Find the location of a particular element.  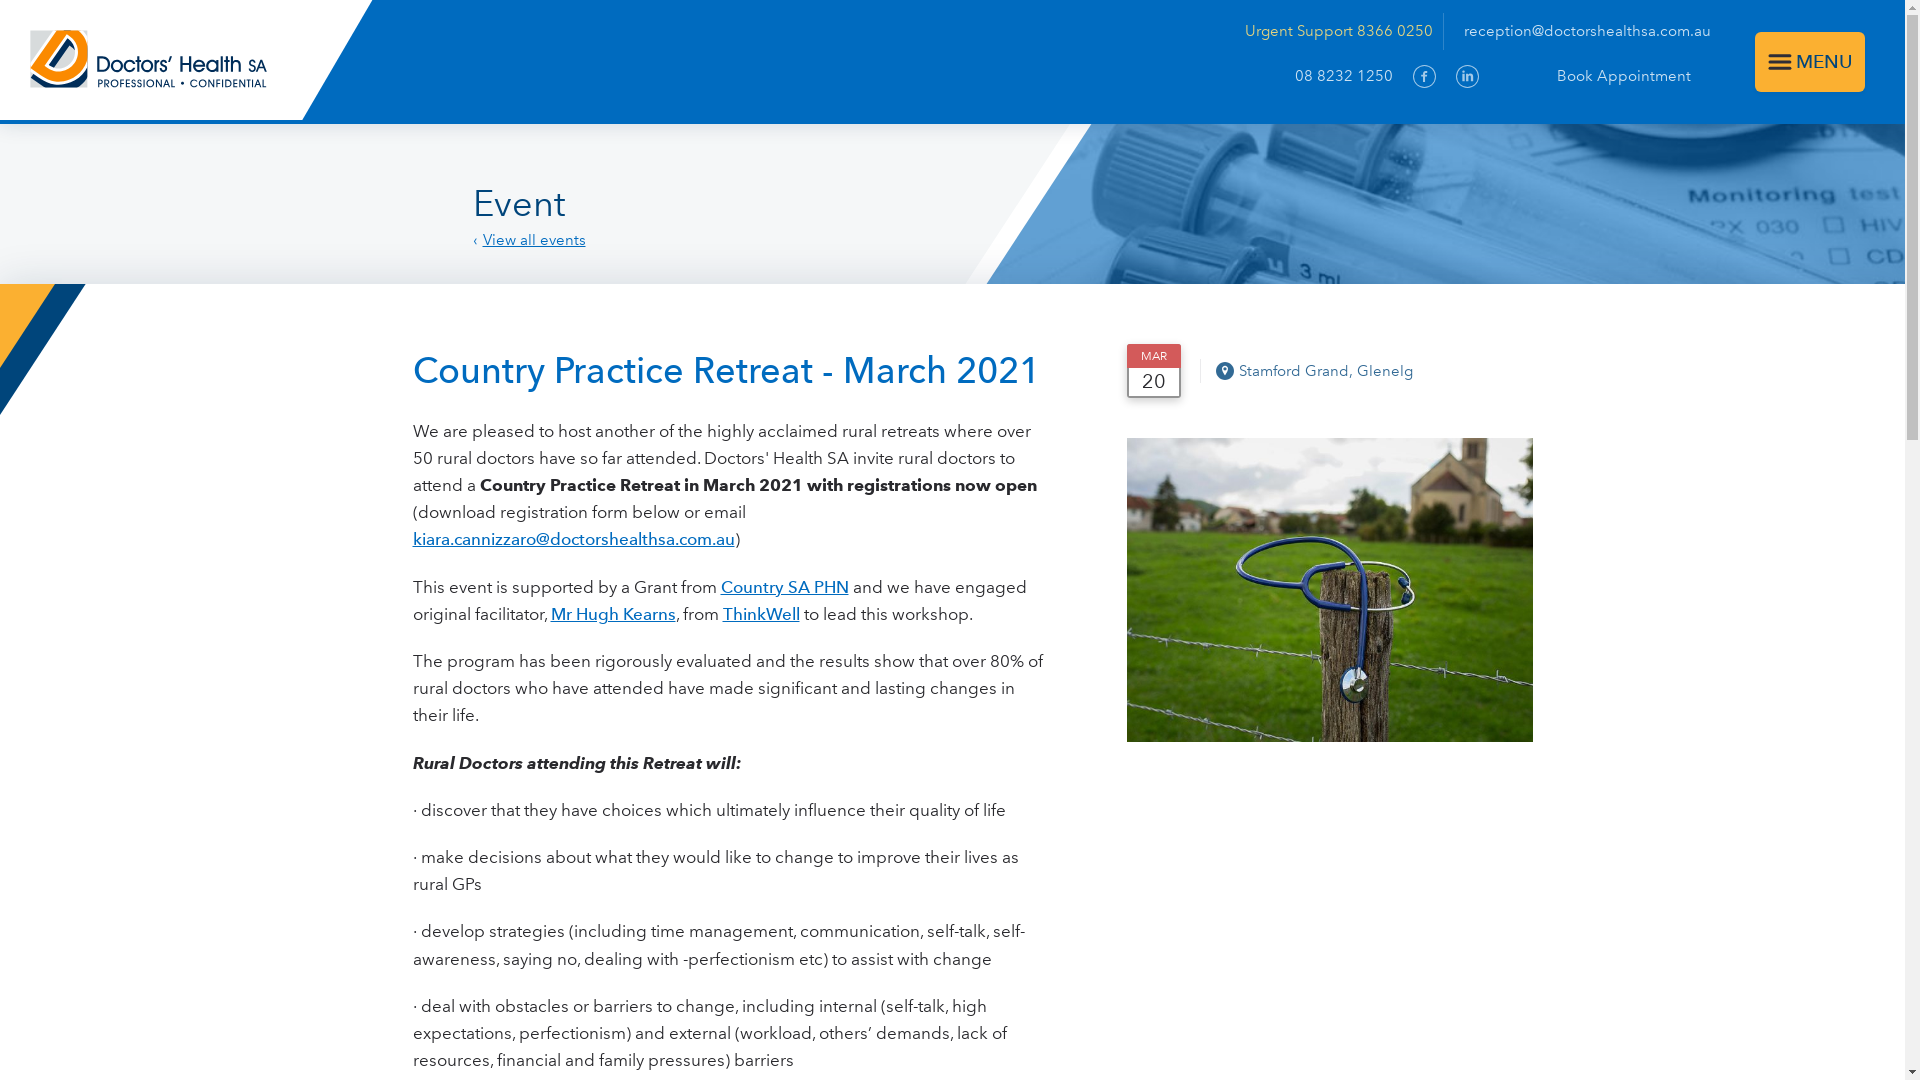

MENU is located at coordinates (1810, 62).